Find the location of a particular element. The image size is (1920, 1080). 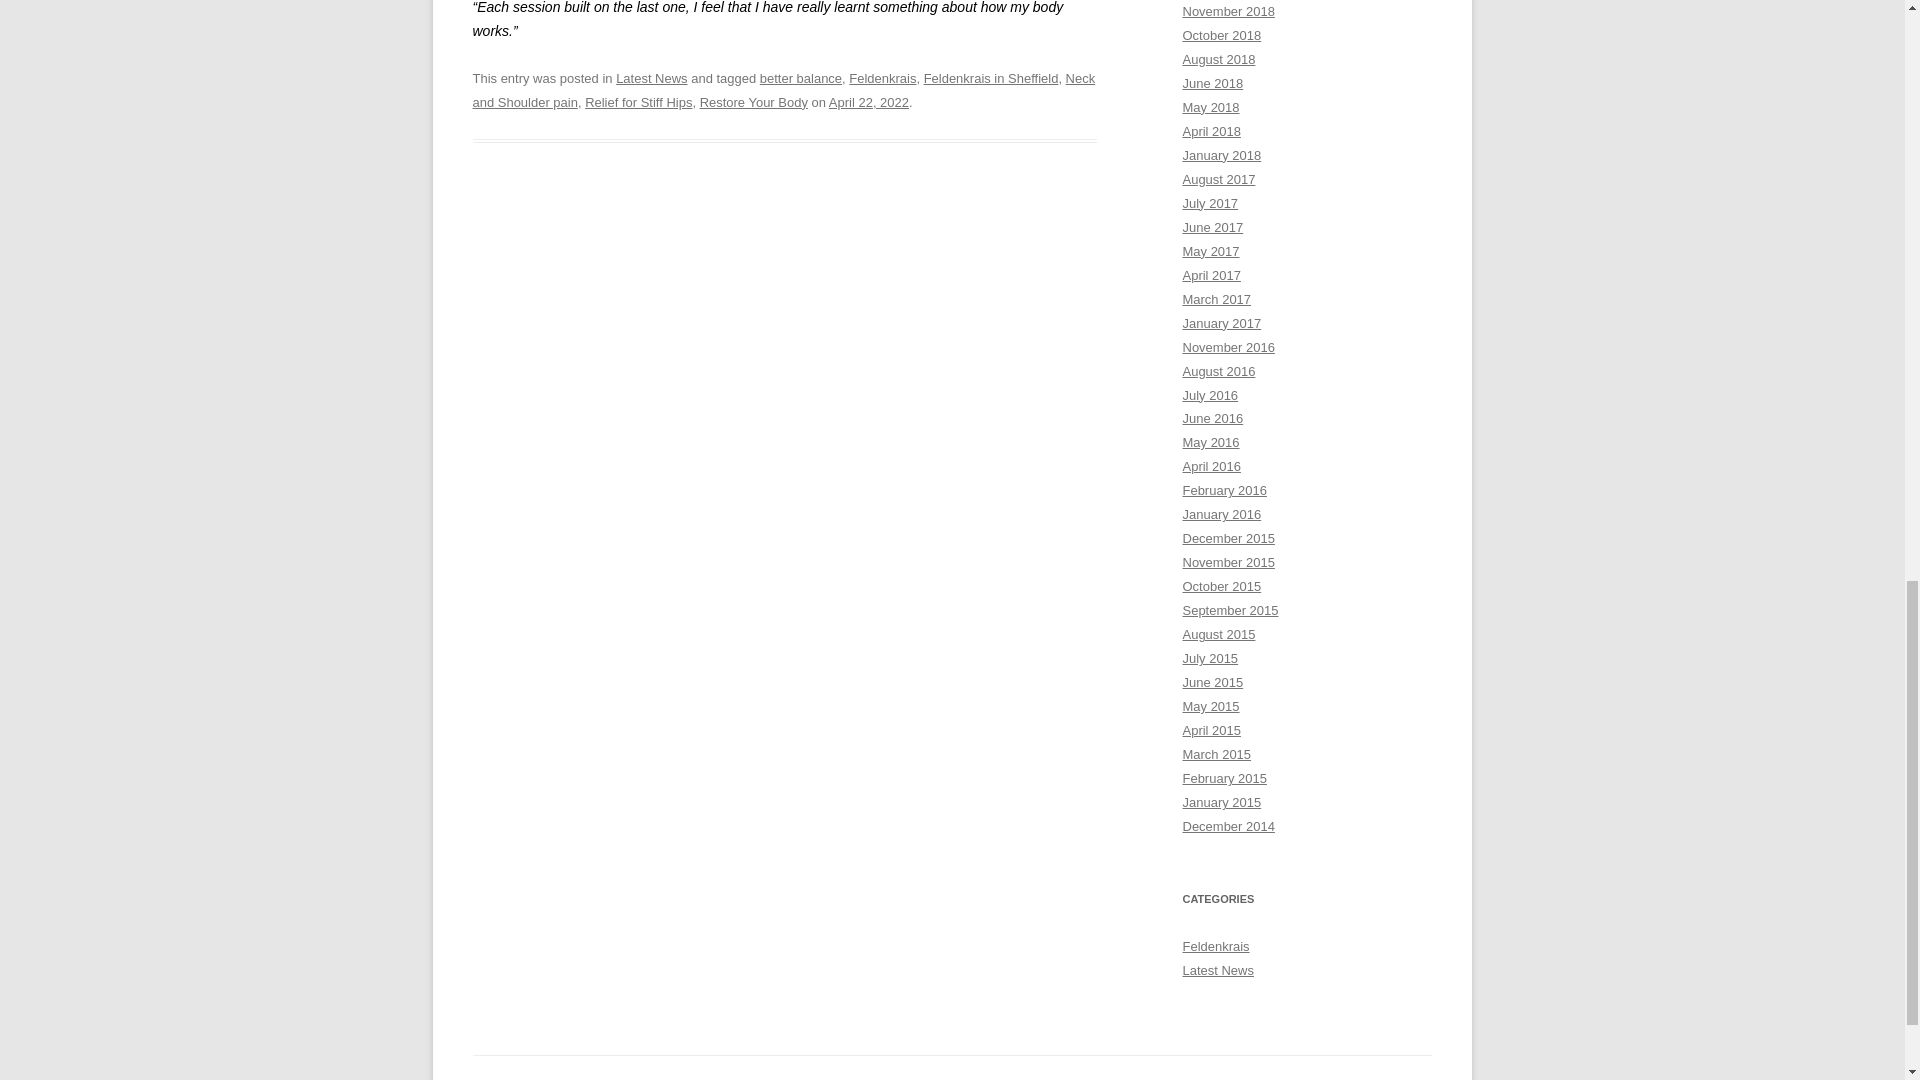

Latest News is located at coordinates (652, 78).